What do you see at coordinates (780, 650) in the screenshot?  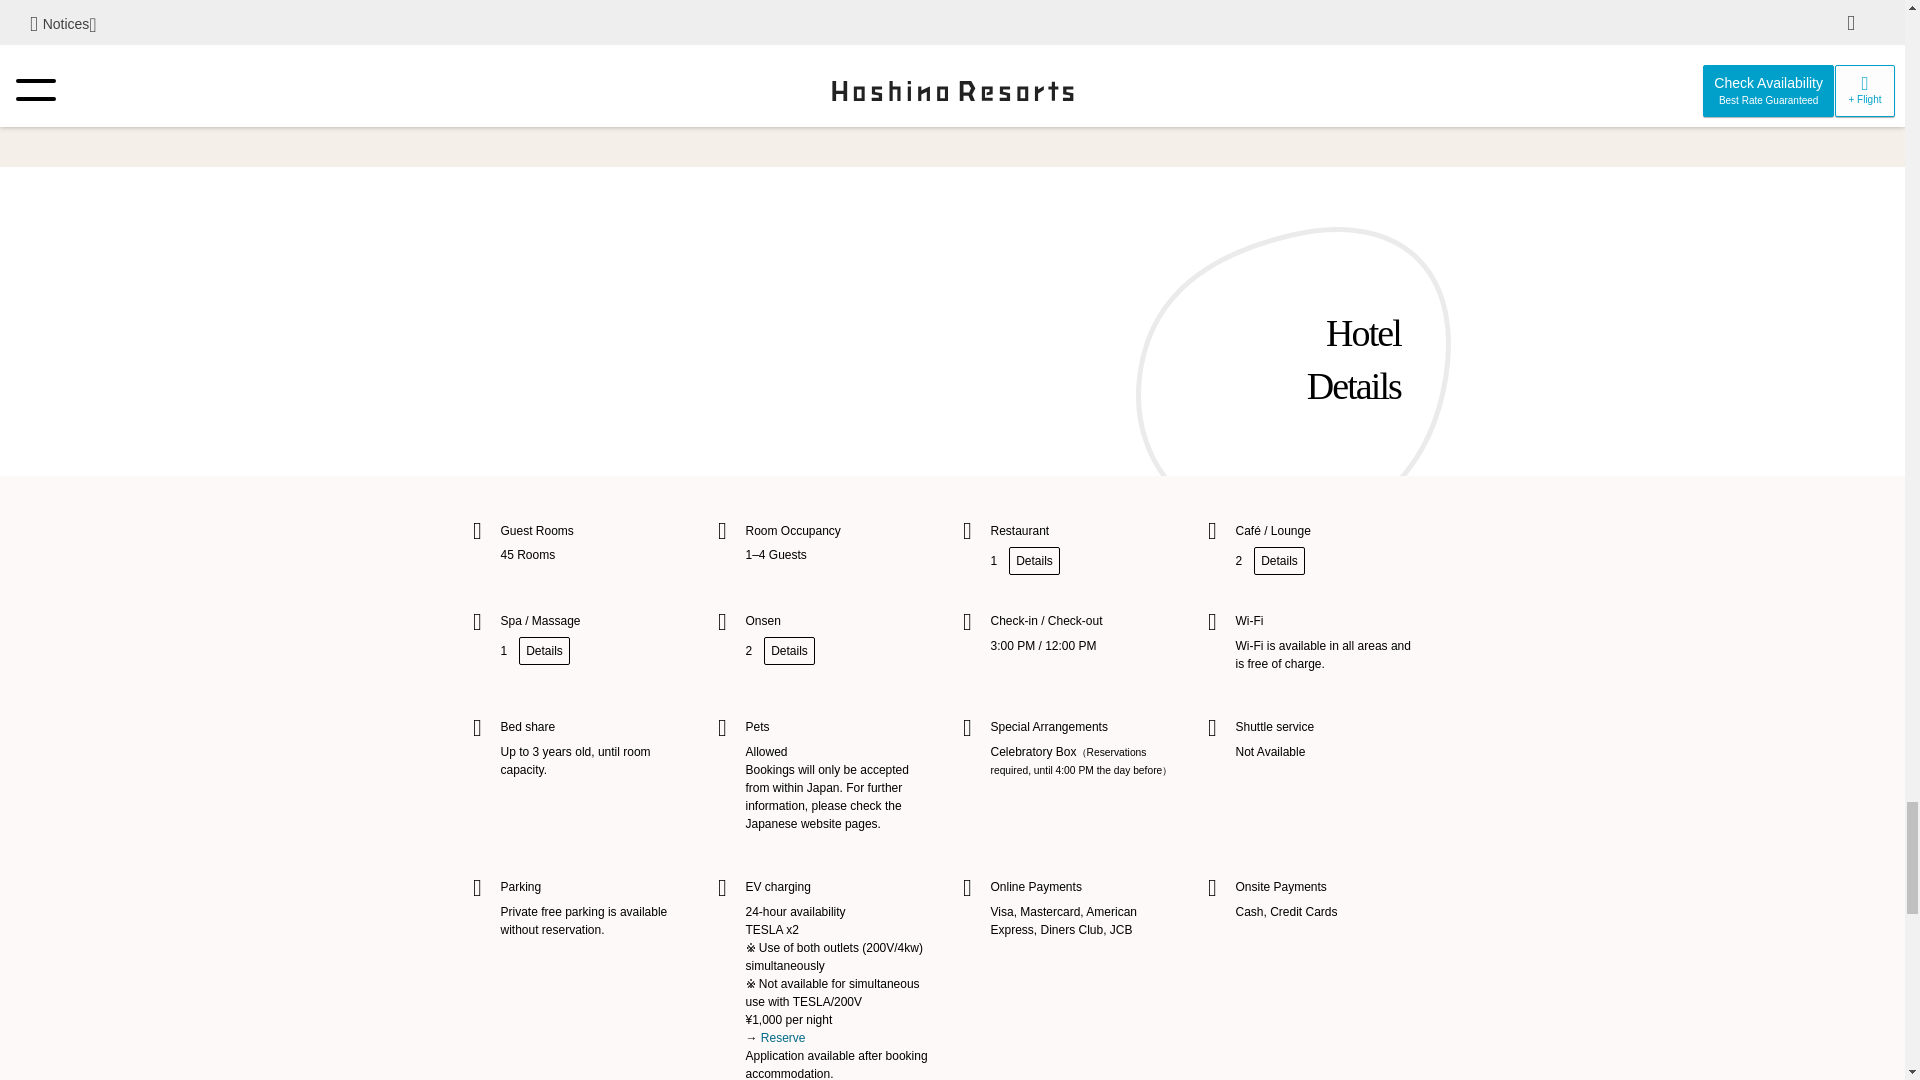 I see `2Details` at bounding box center [780, 650].